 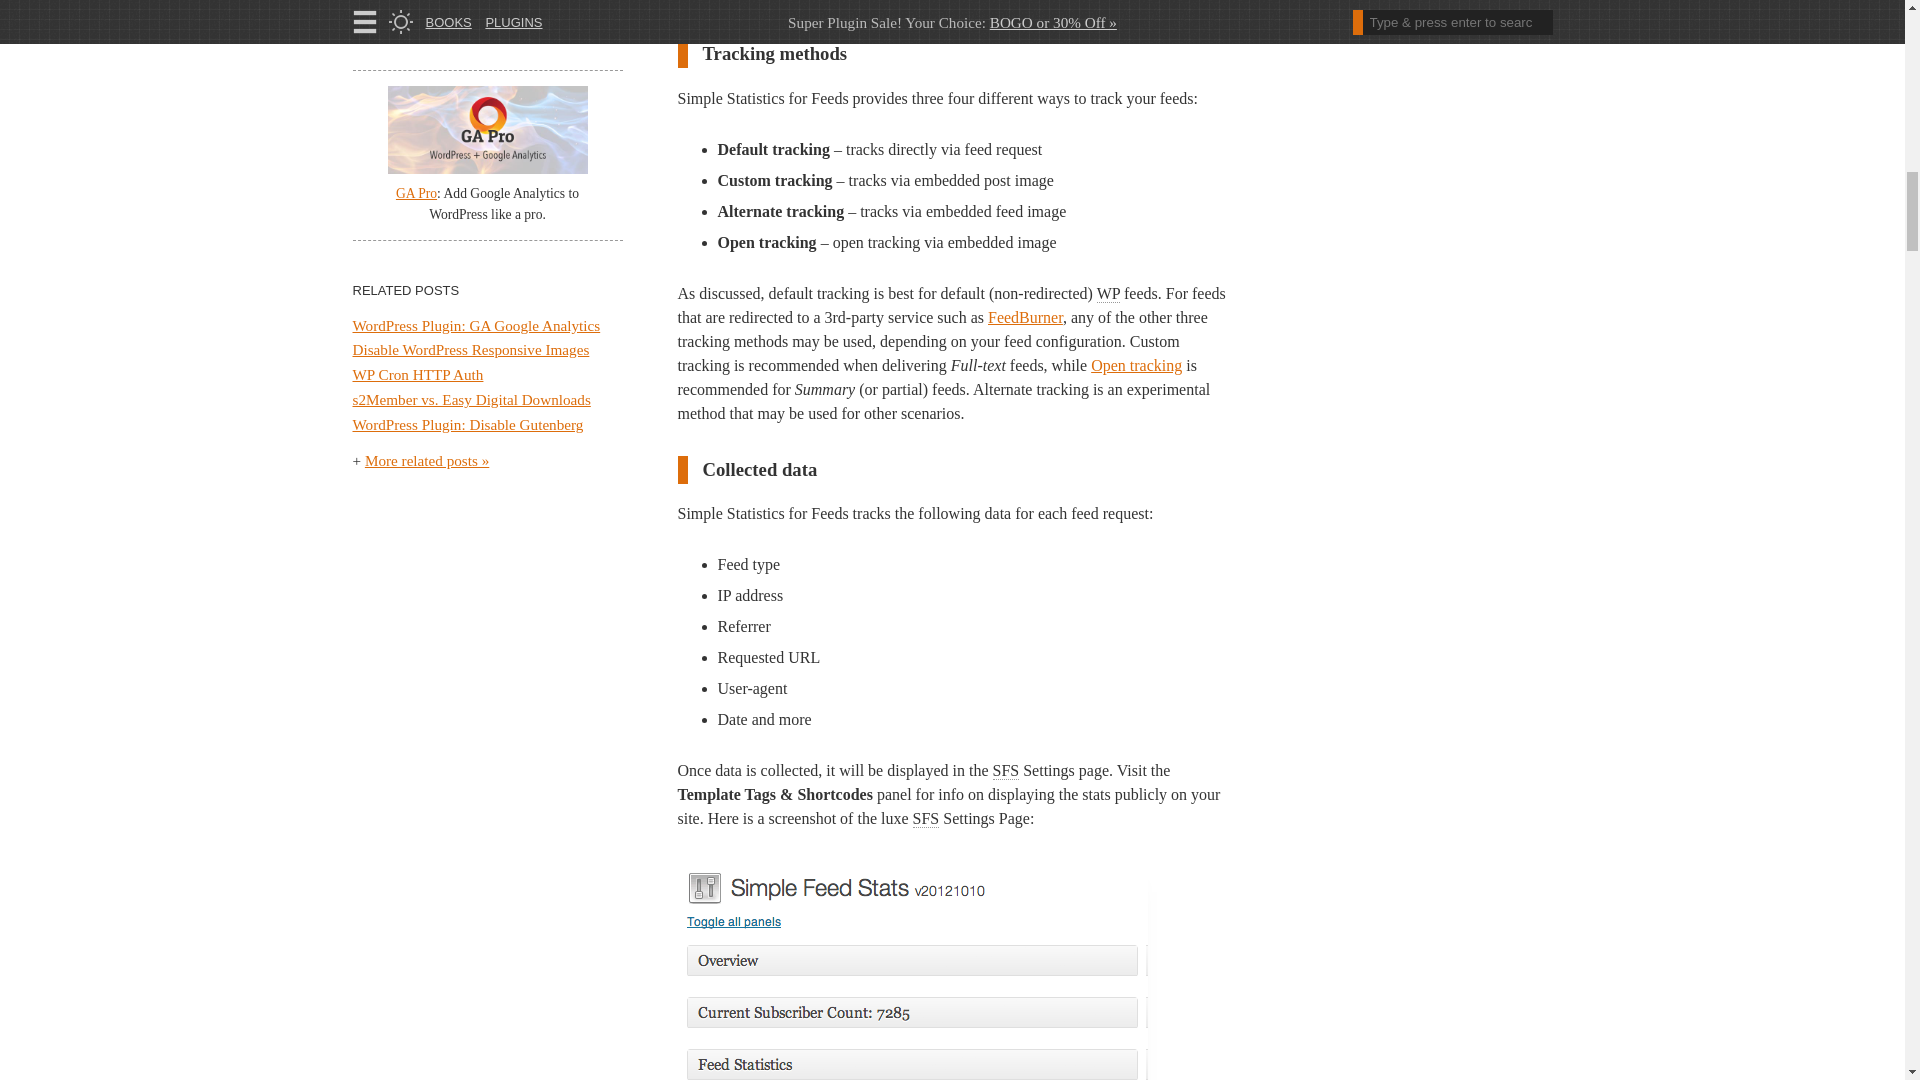 I want to click on WordPress, so click(x=1108, y=294).